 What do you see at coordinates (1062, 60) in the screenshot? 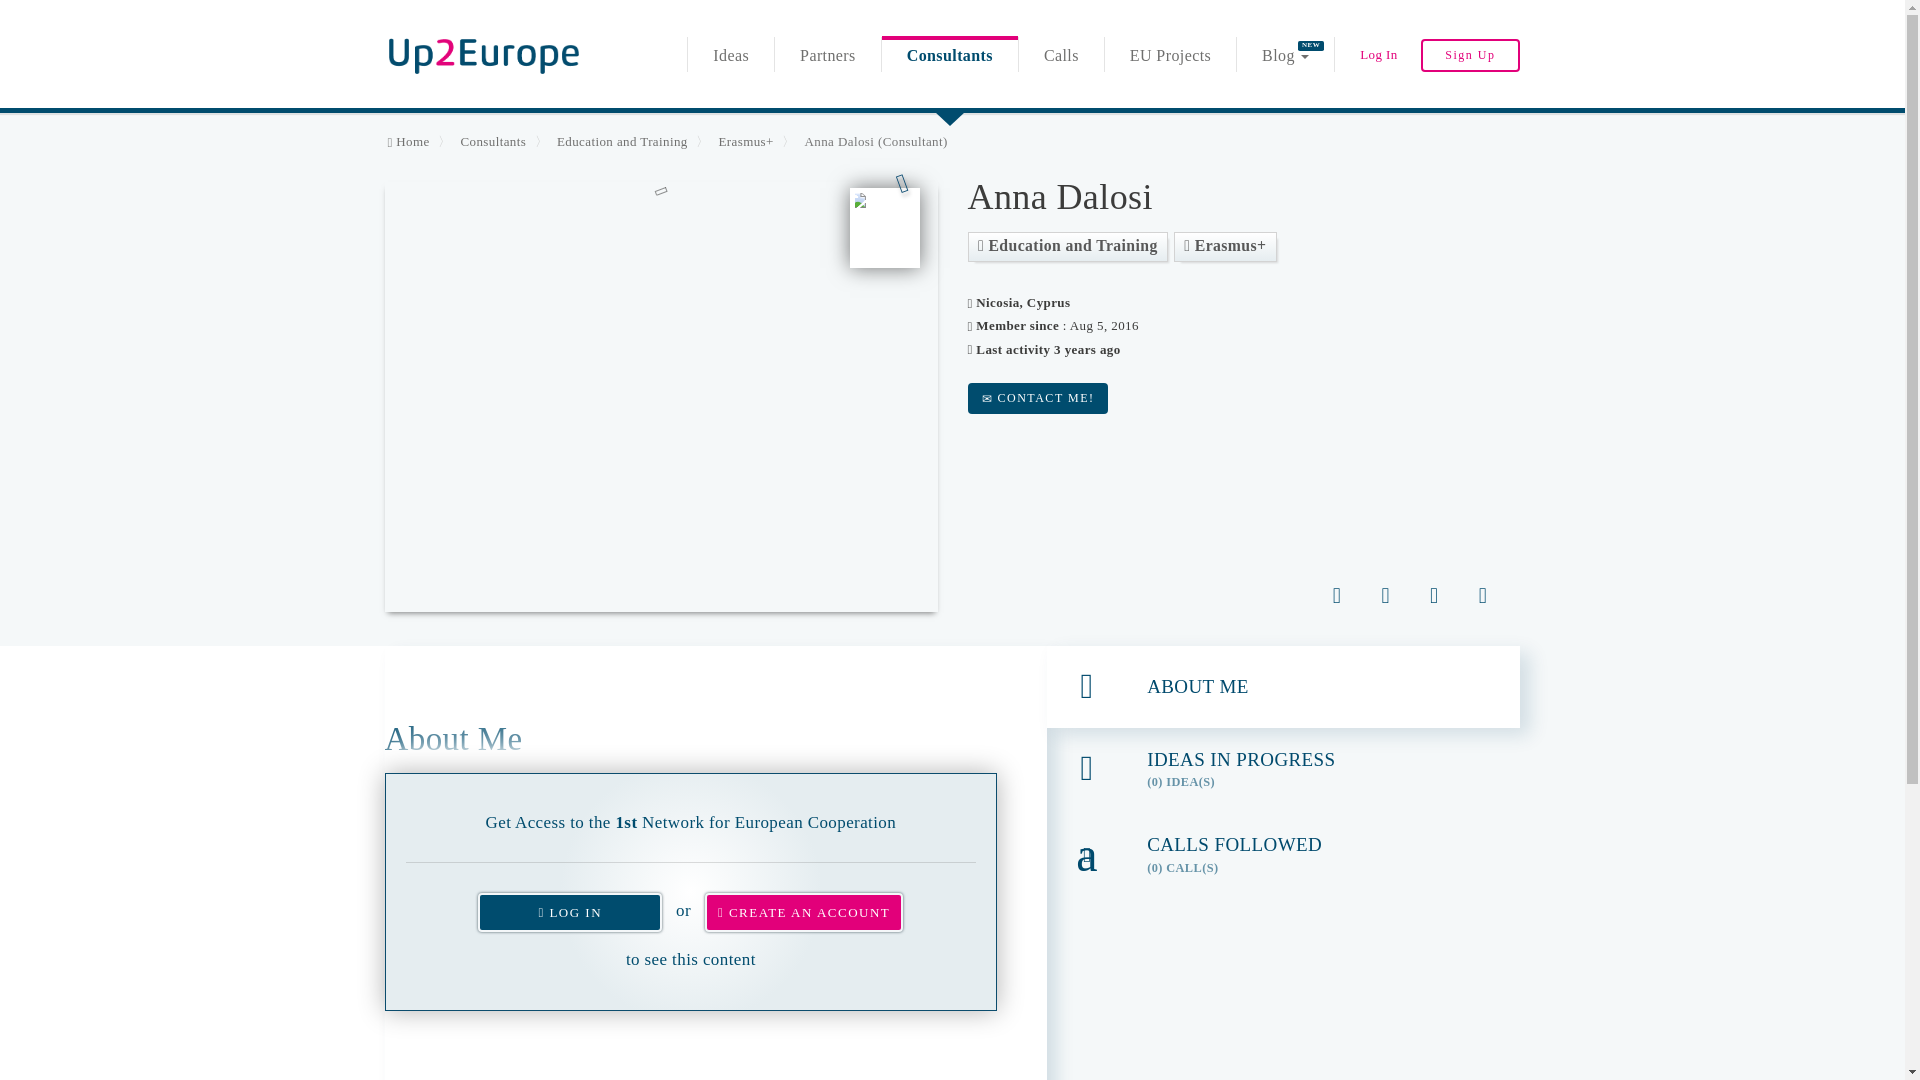
I see `Share with Facebook` at bounding box center [1062, 60].